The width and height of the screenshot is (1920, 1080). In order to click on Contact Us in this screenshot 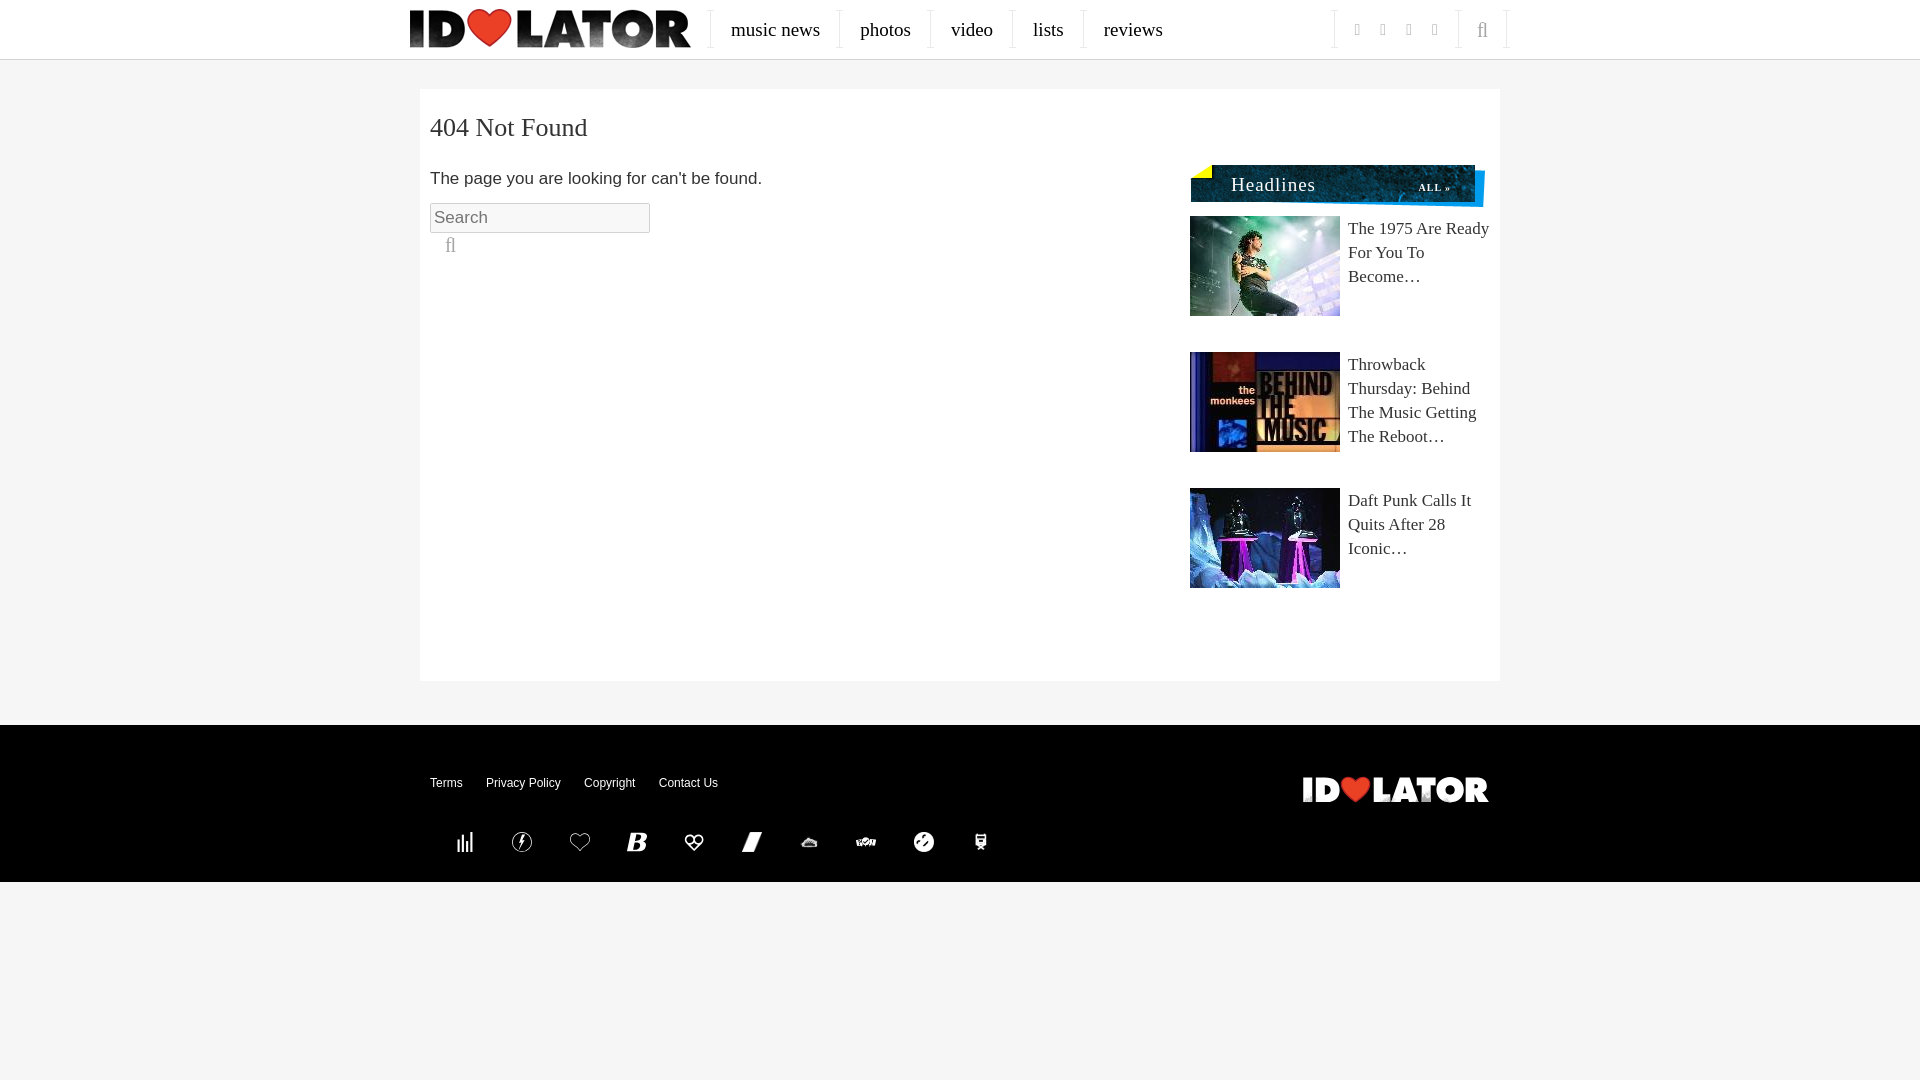, I will do `click(688, 782)`.